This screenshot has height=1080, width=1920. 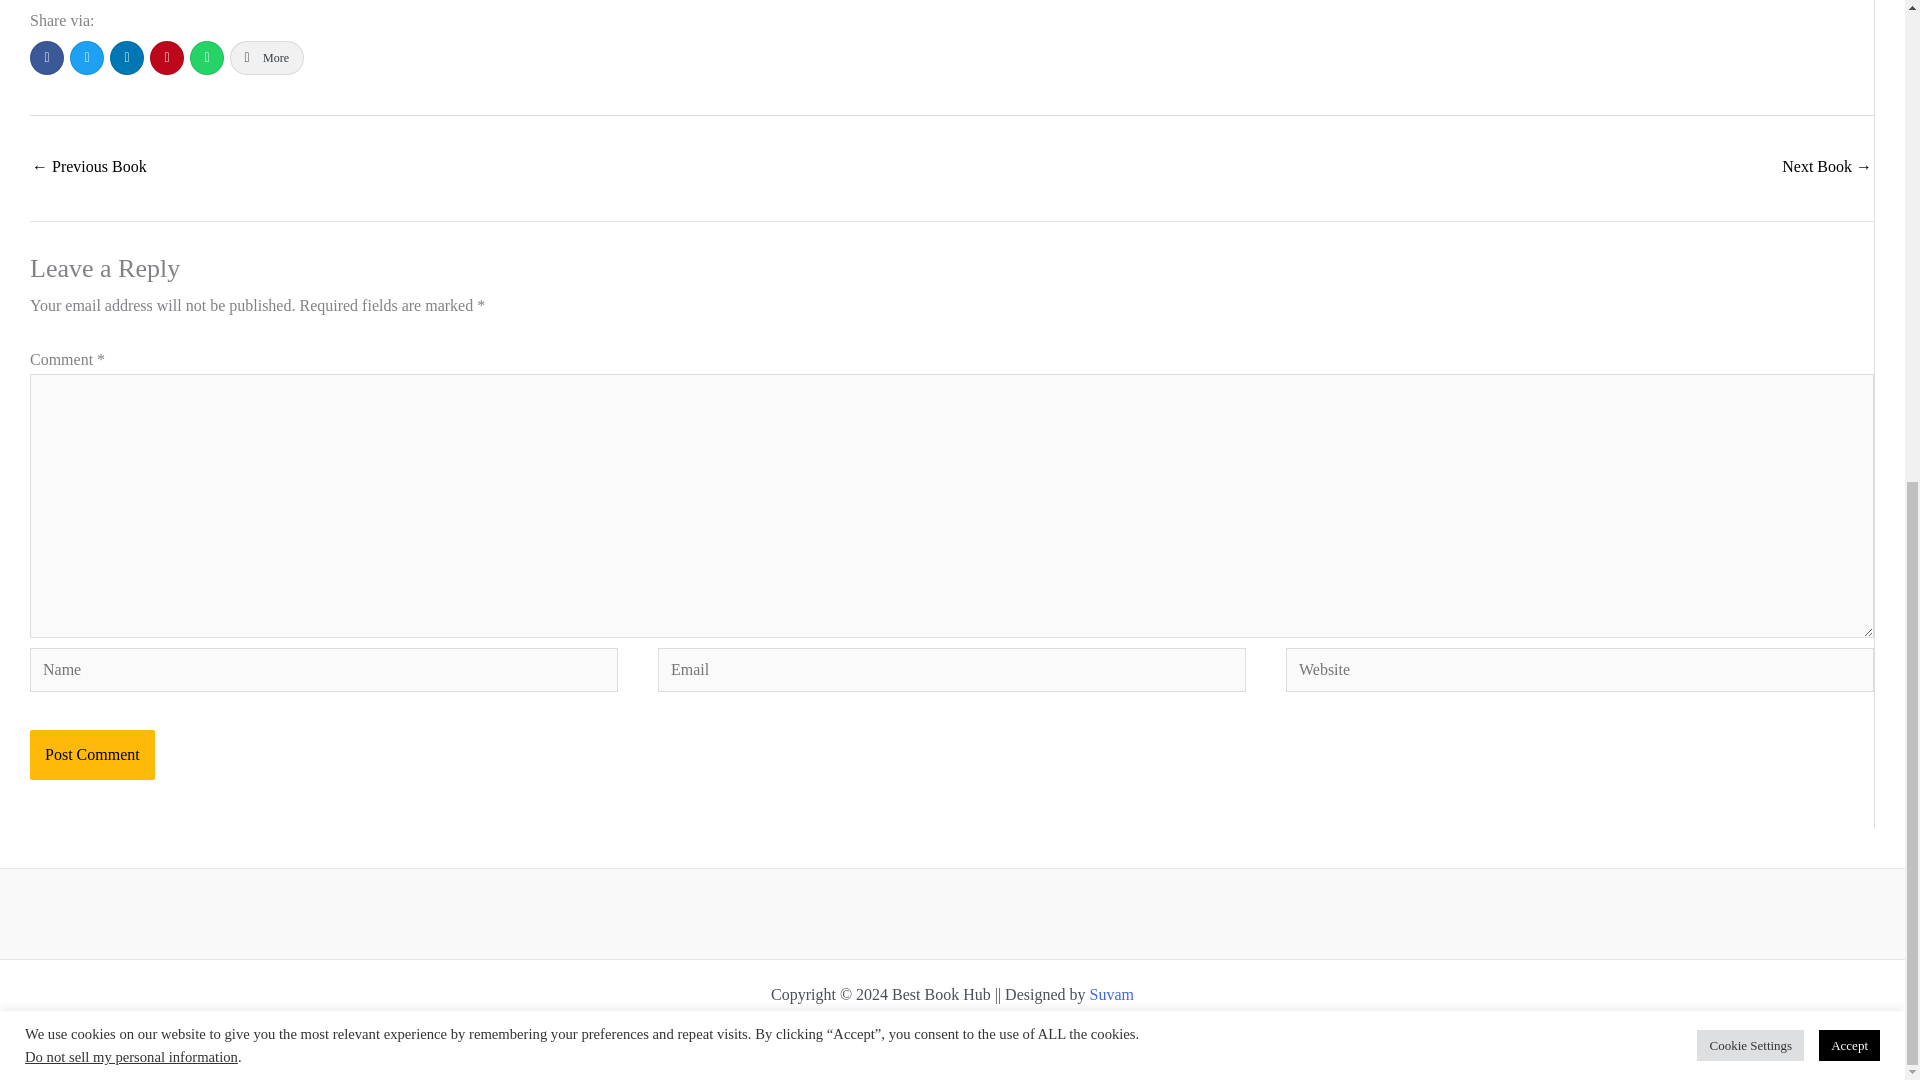 What do you see at coordinates (1112, 994) in the screenshot?
I see `Suvam` at bounding box center [1112, 994].